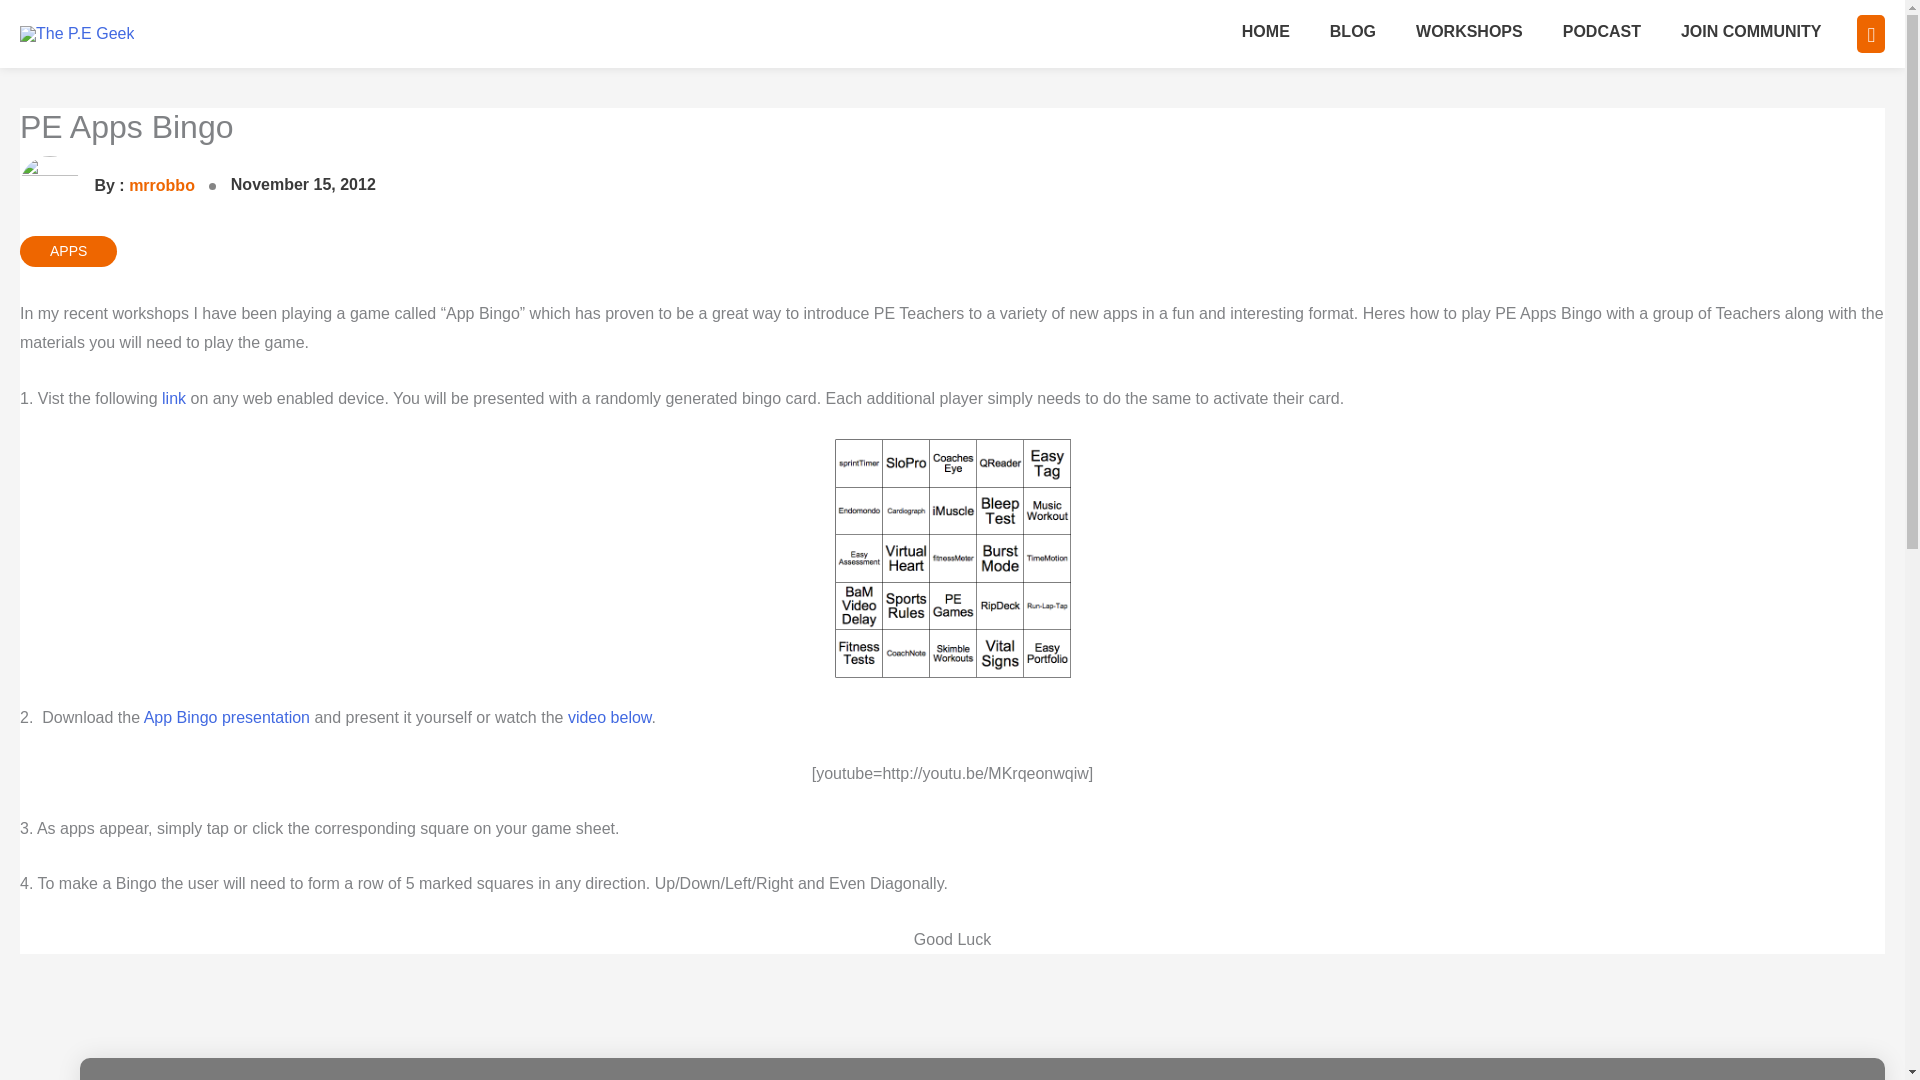 The image size is (1920, 1080). What do you see at coordinates (1469, 34) in the screenshot?
I see `WORKSHOPS` at bounding box center [1469, 34].